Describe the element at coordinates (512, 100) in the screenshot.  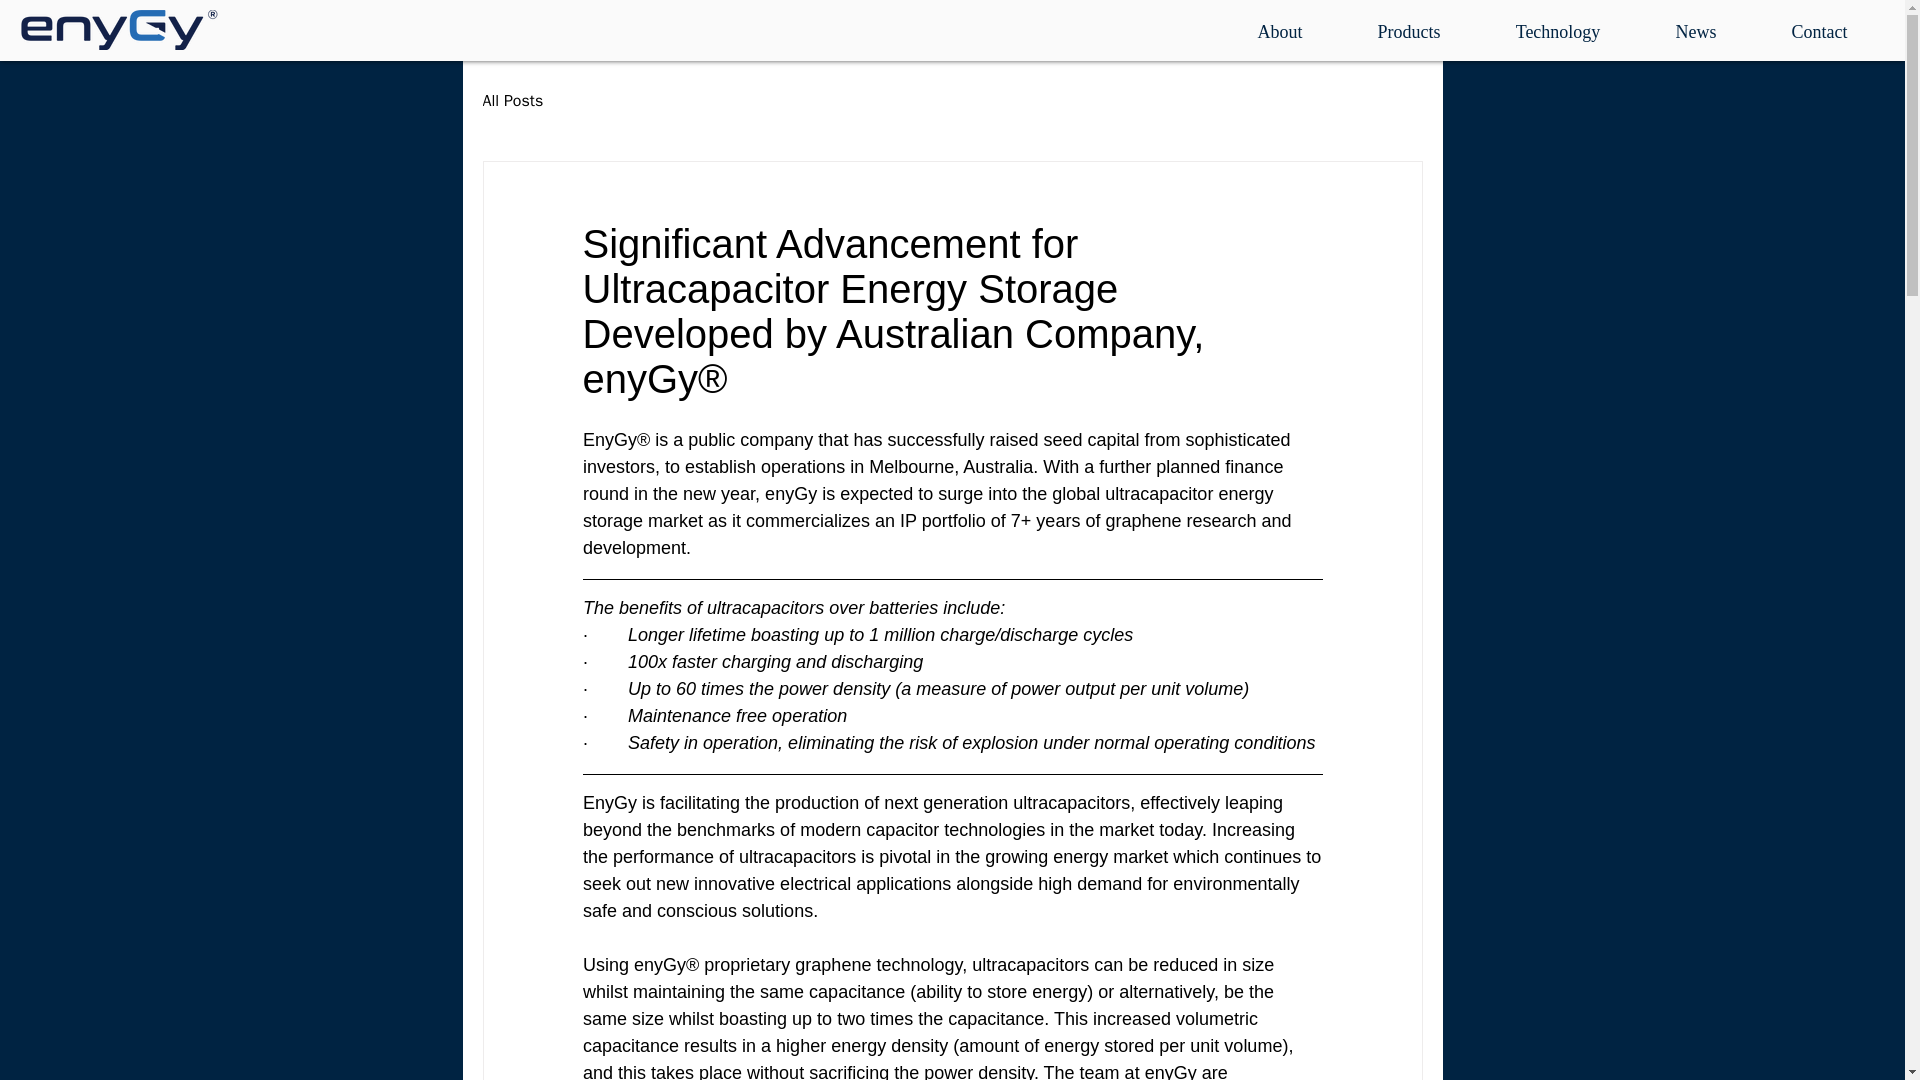
I see `All Posts` at that location.